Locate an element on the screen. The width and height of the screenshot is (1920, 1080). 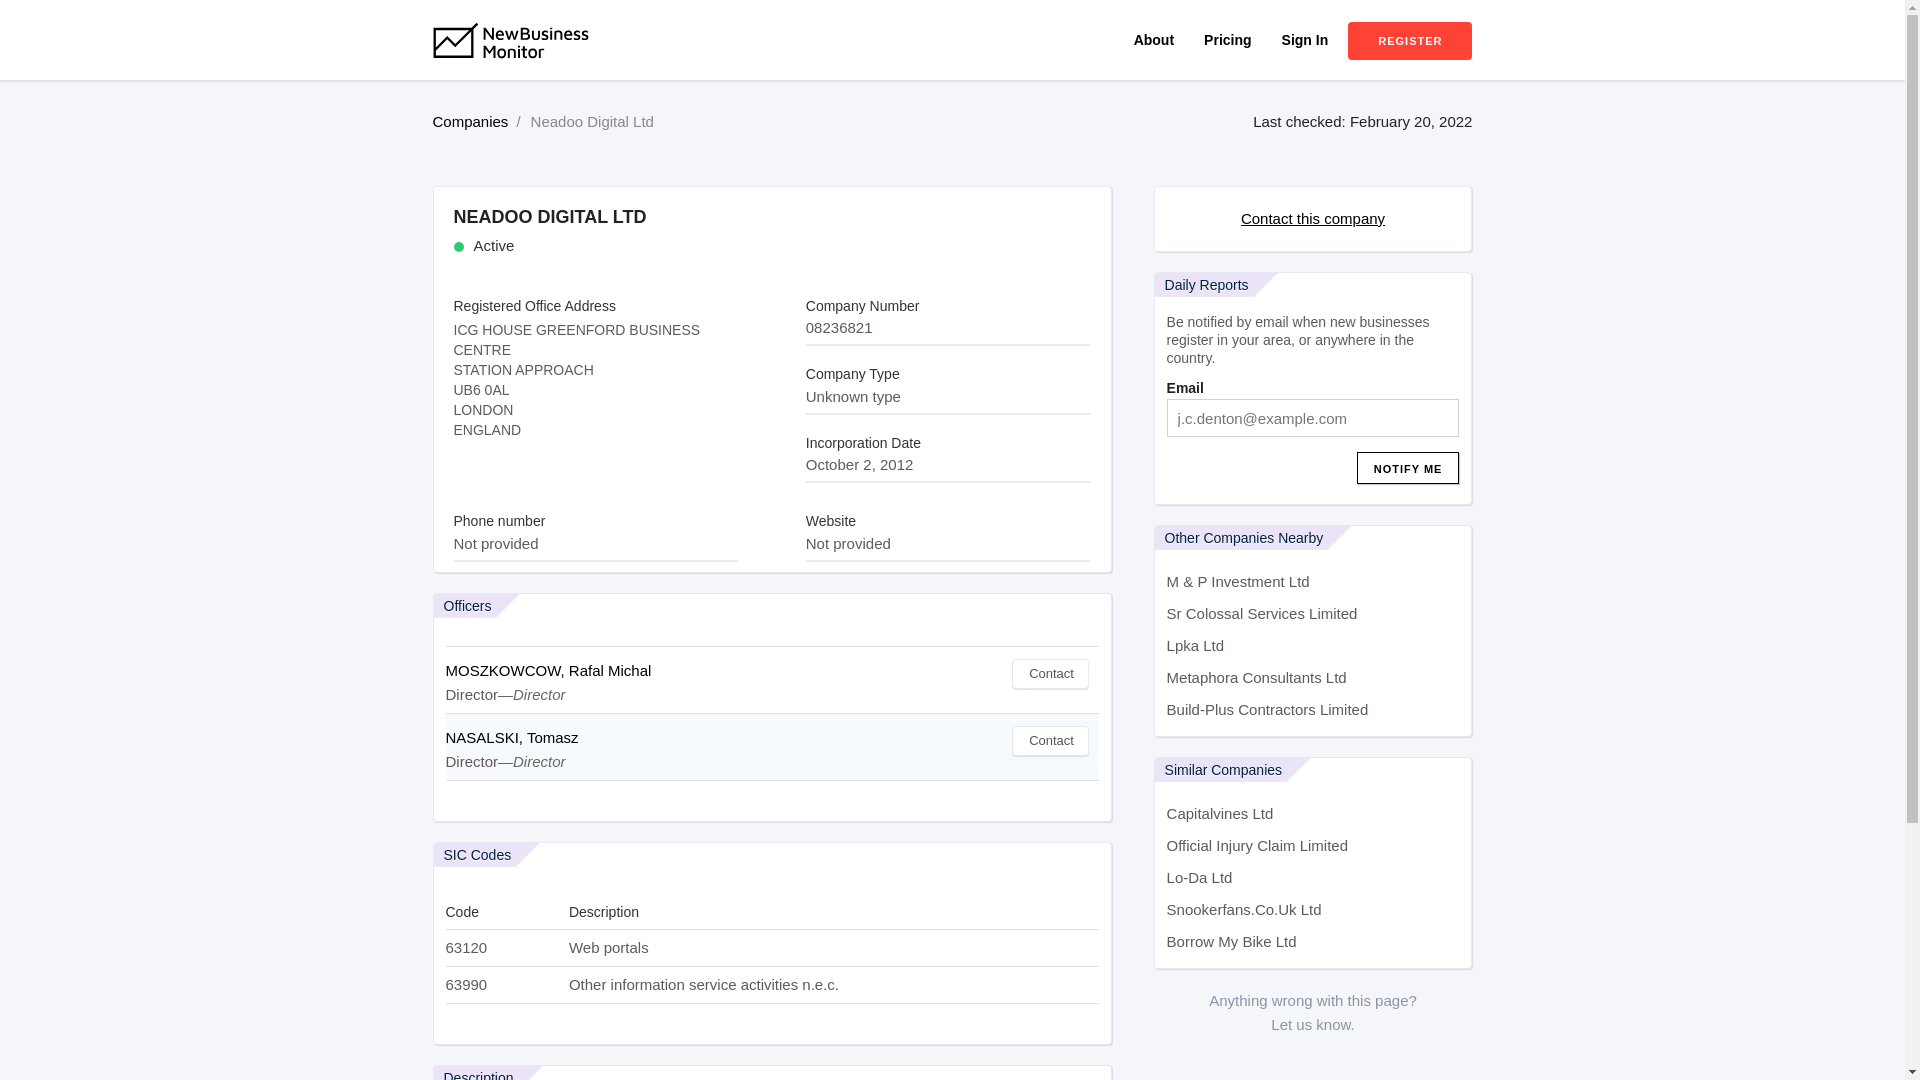
Lo-Da Ltd is located at coordinates (1314, 878).